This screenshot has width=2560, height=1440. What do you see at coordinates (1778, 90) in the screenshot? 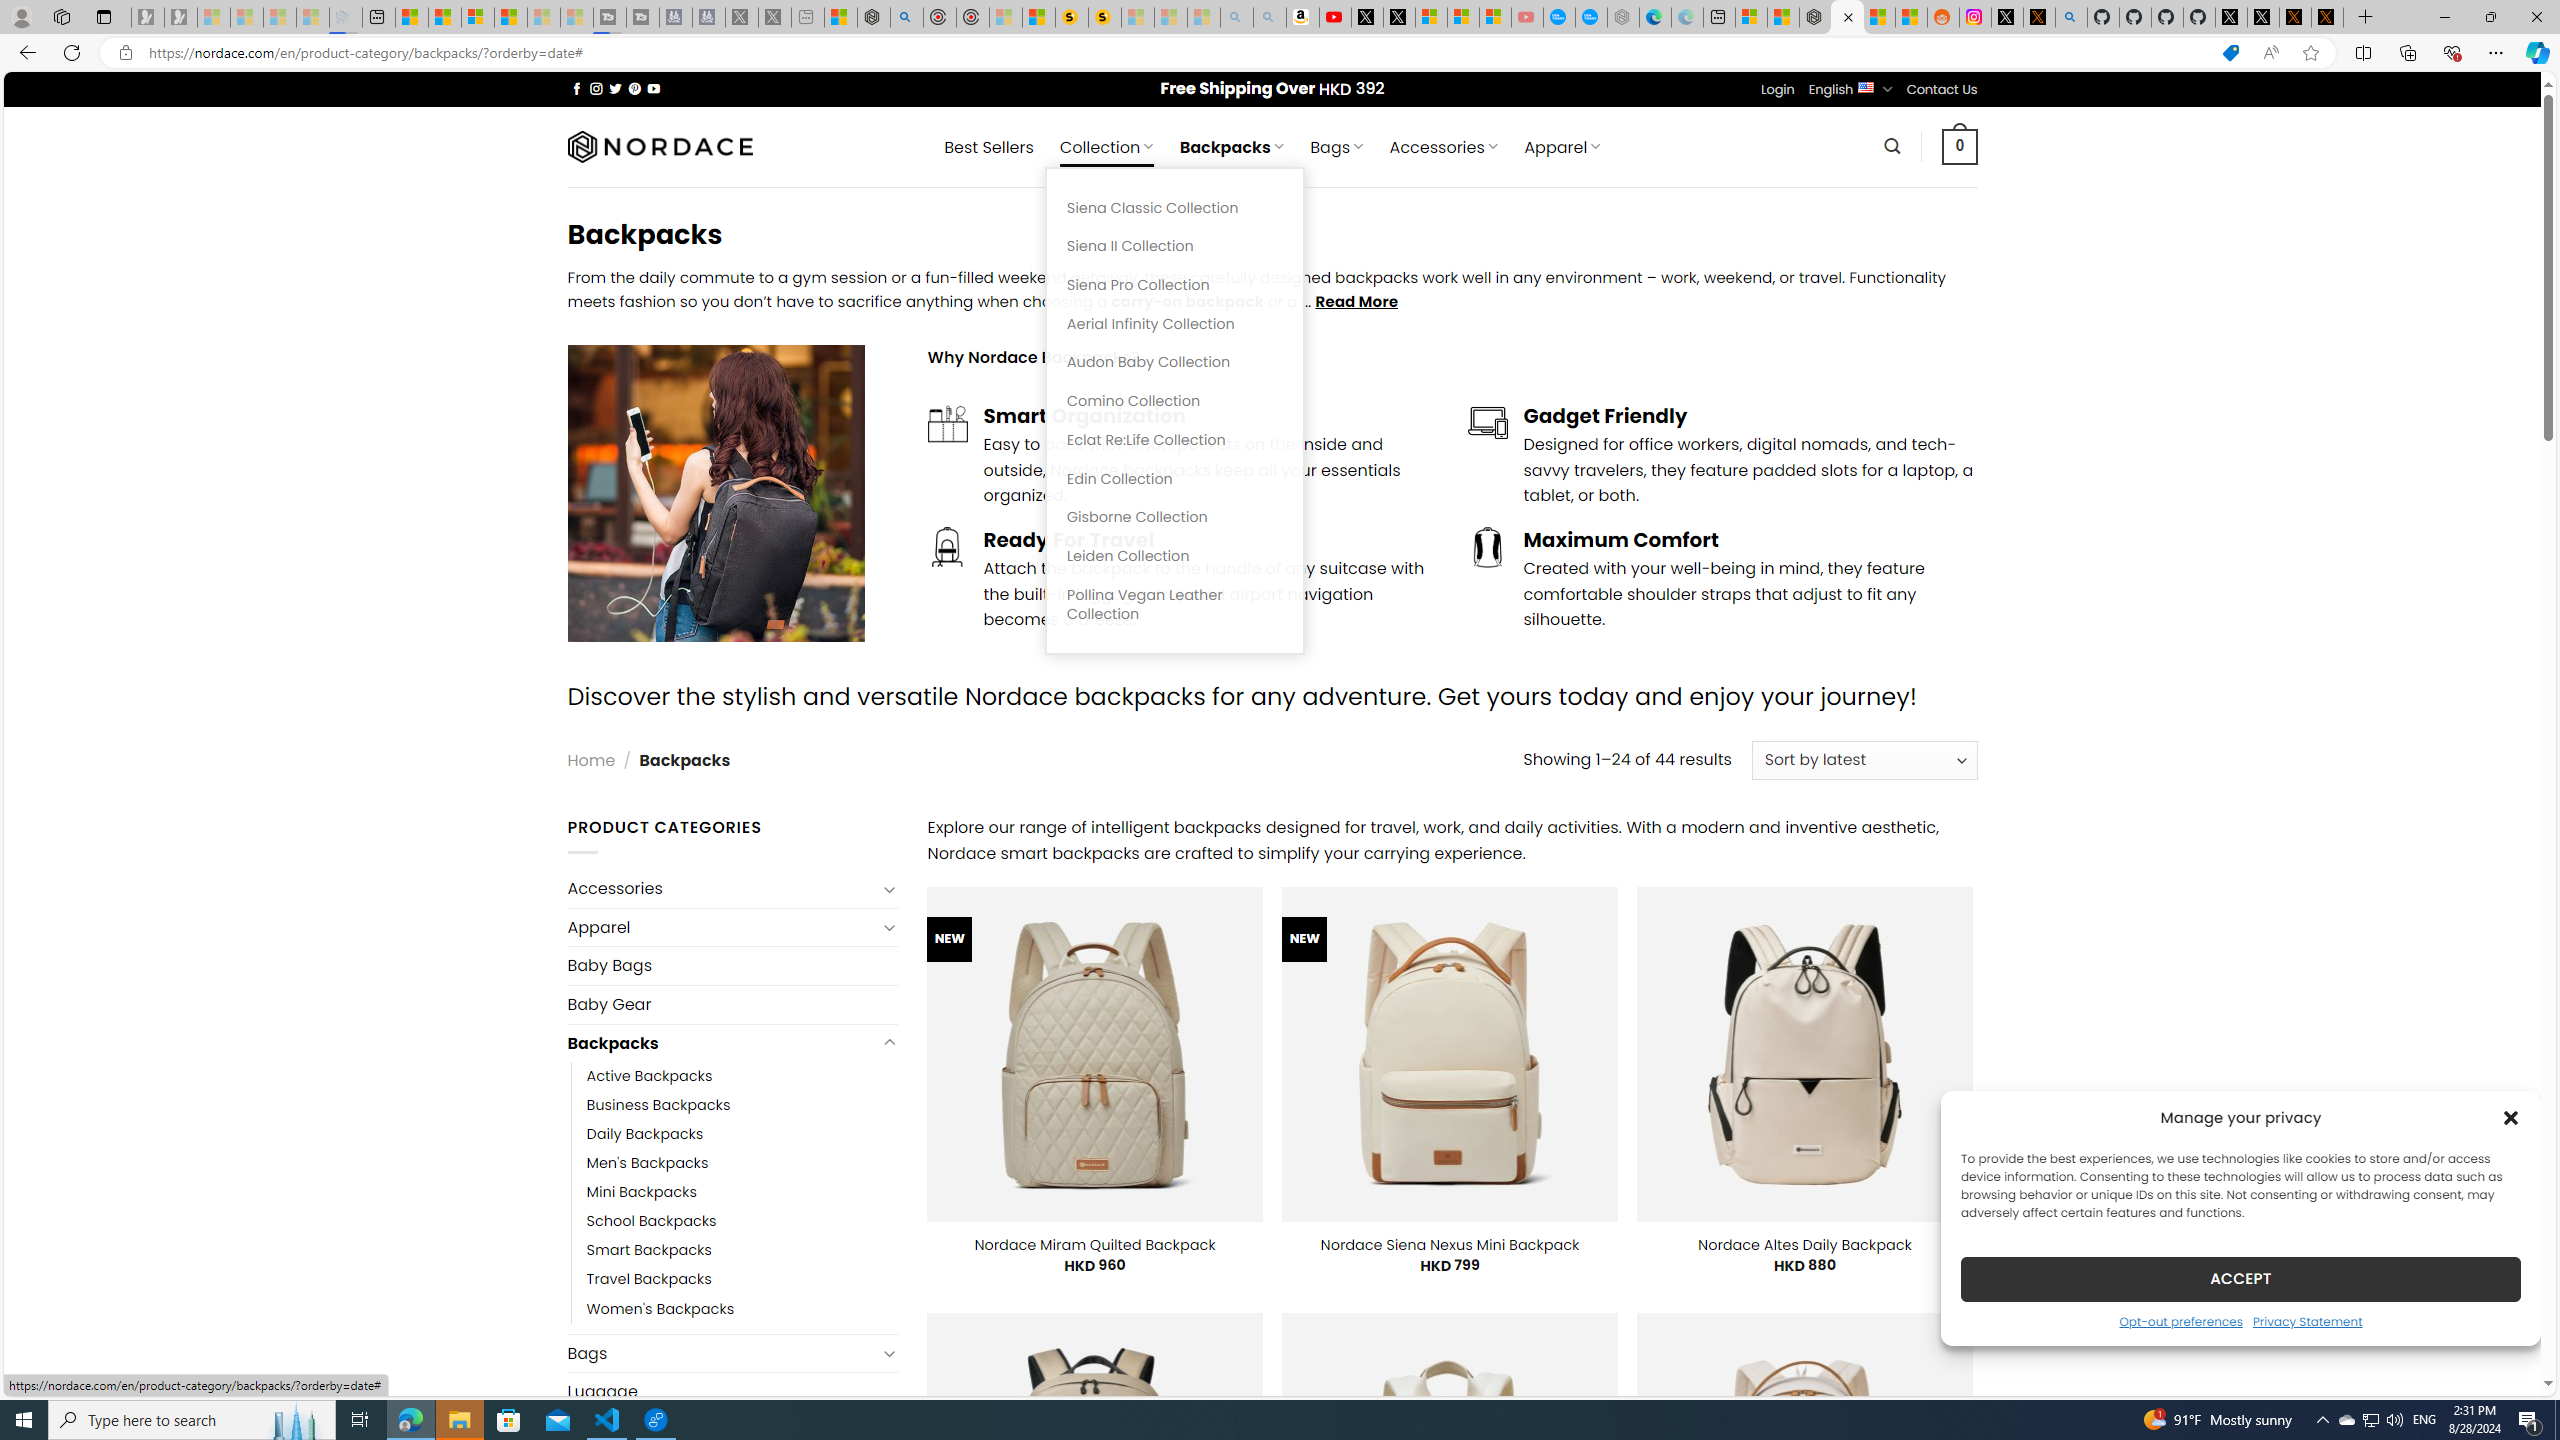
I see `Login` at bounding box center [1778, 90].